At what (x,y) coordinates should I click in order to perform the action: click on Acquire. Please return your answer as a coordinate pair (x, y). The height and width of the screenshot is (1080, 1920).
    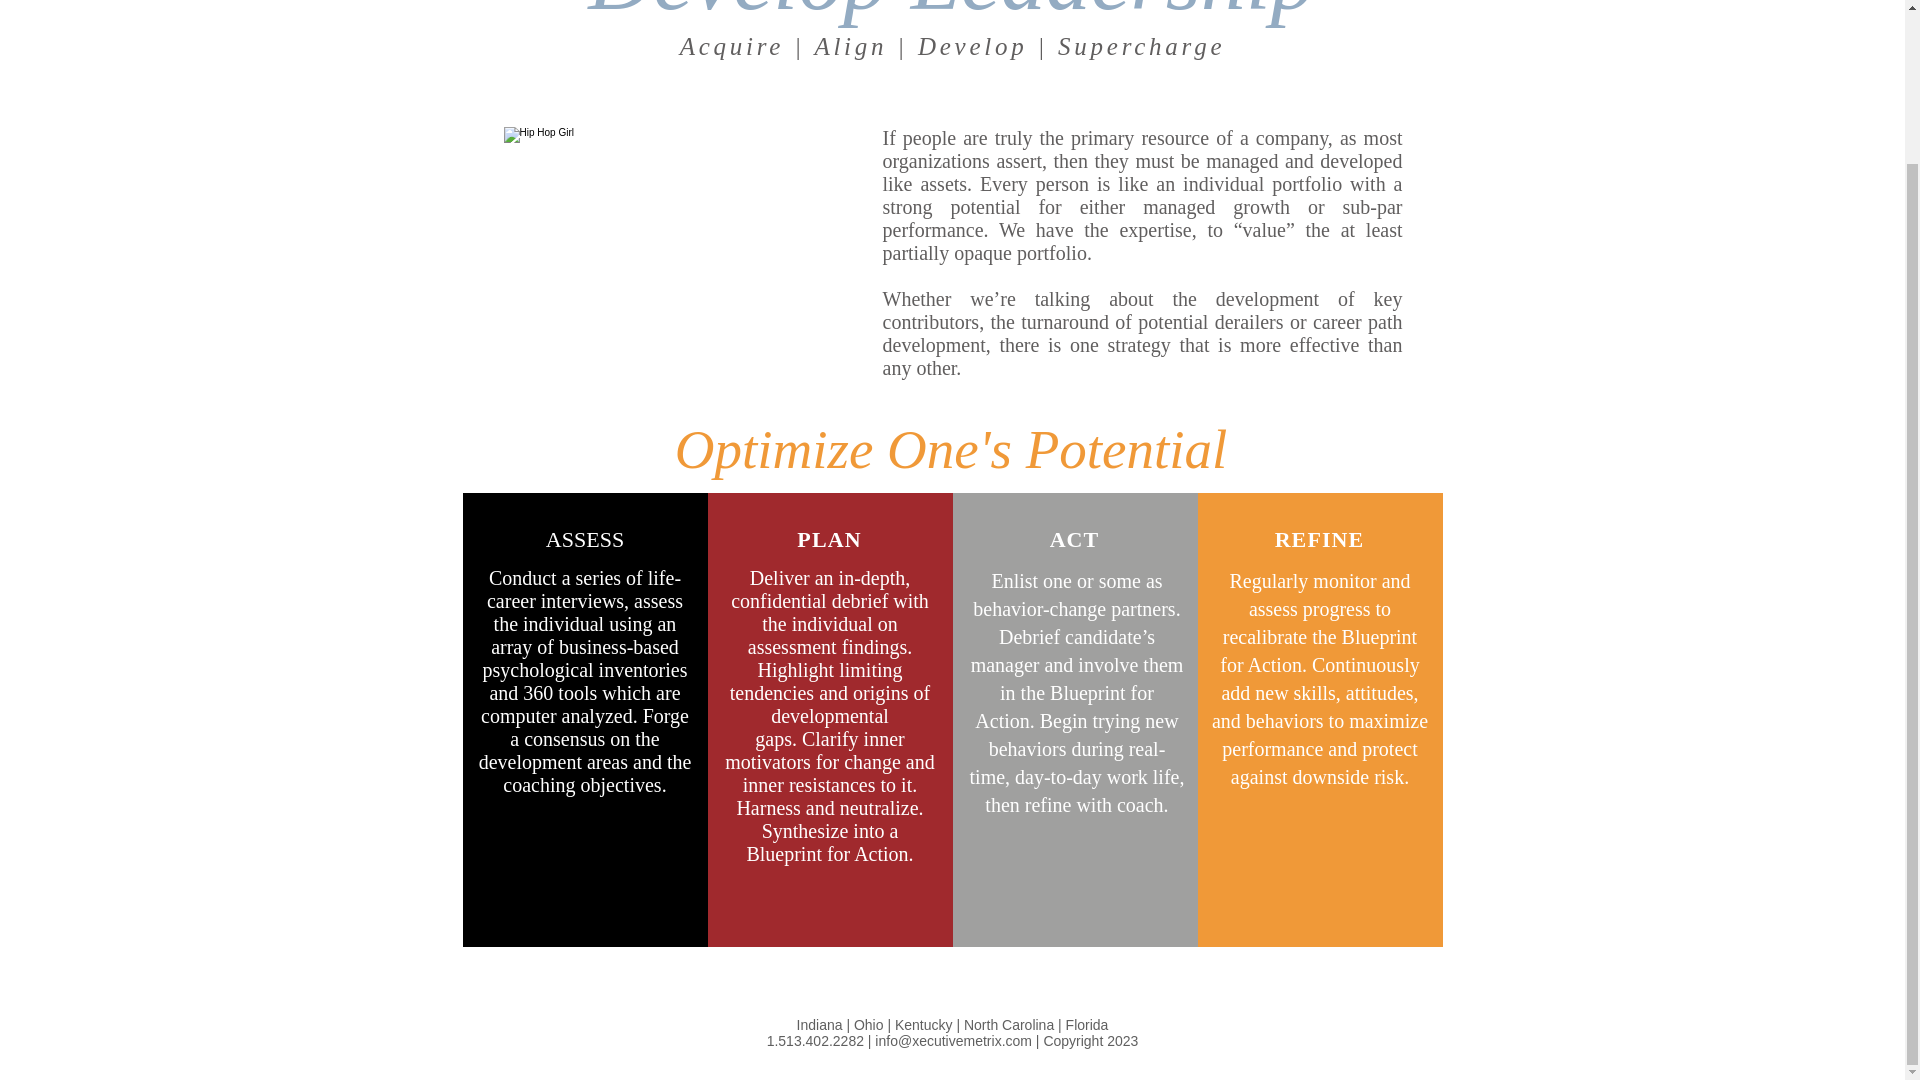
    Looking at the image, I should click on (731, 46).